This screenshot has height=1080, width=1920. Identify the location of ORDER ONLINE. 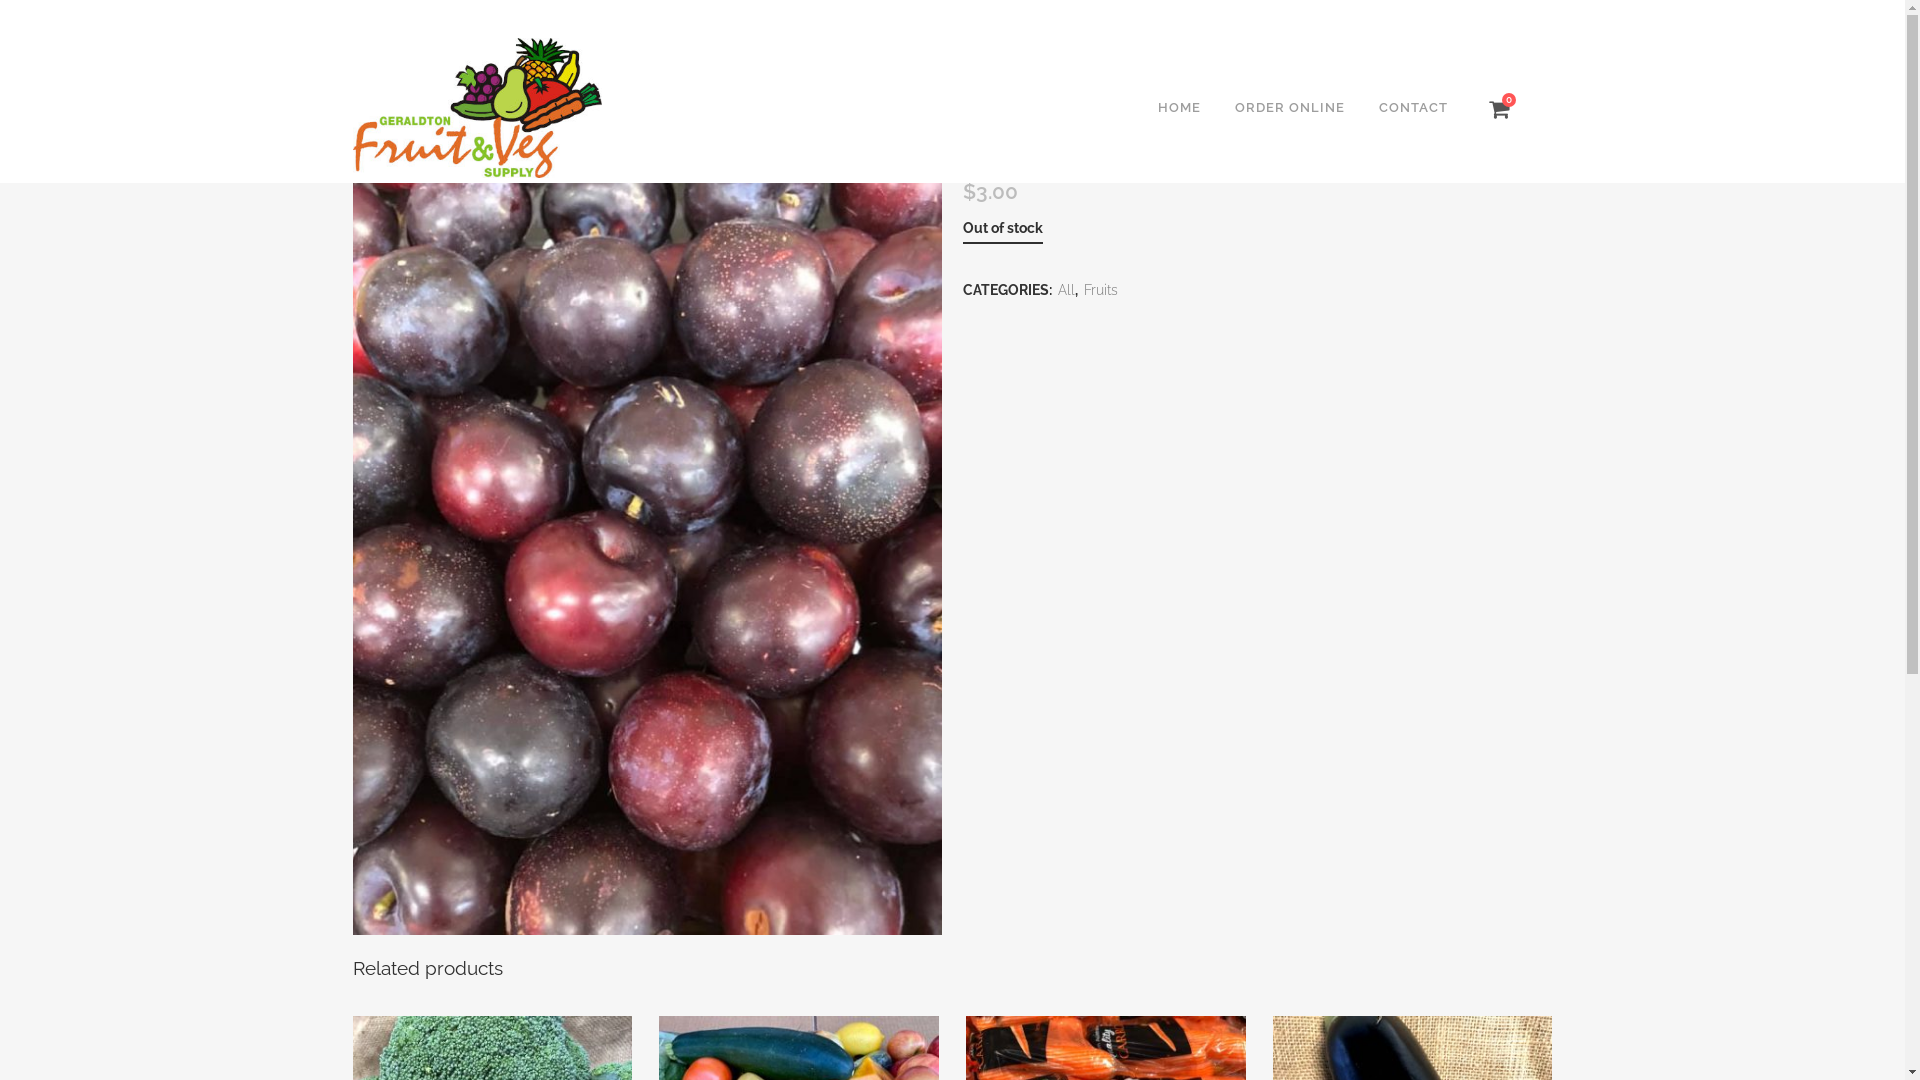
(1290, 108).